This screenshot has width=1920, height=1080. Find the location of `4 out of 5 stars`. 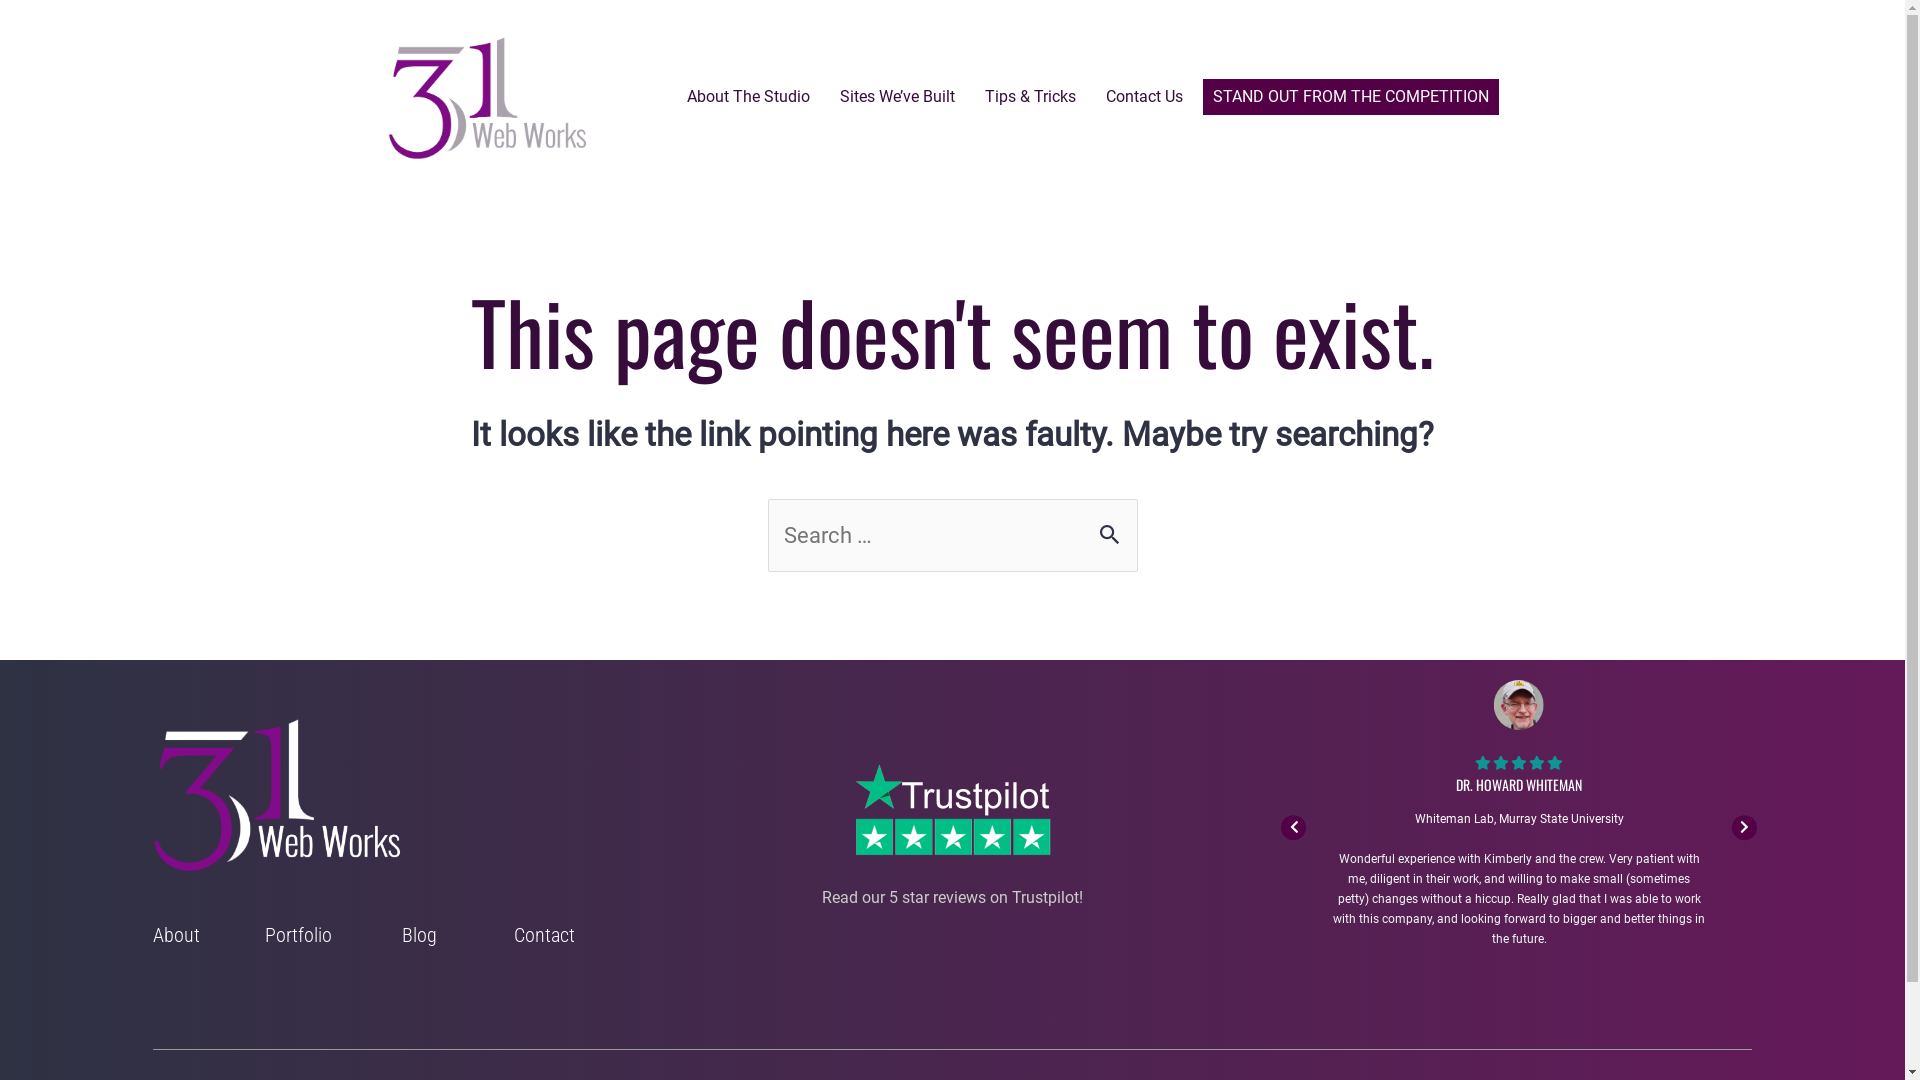

4 out of 5 stars is located at coordinates (1536, 762).